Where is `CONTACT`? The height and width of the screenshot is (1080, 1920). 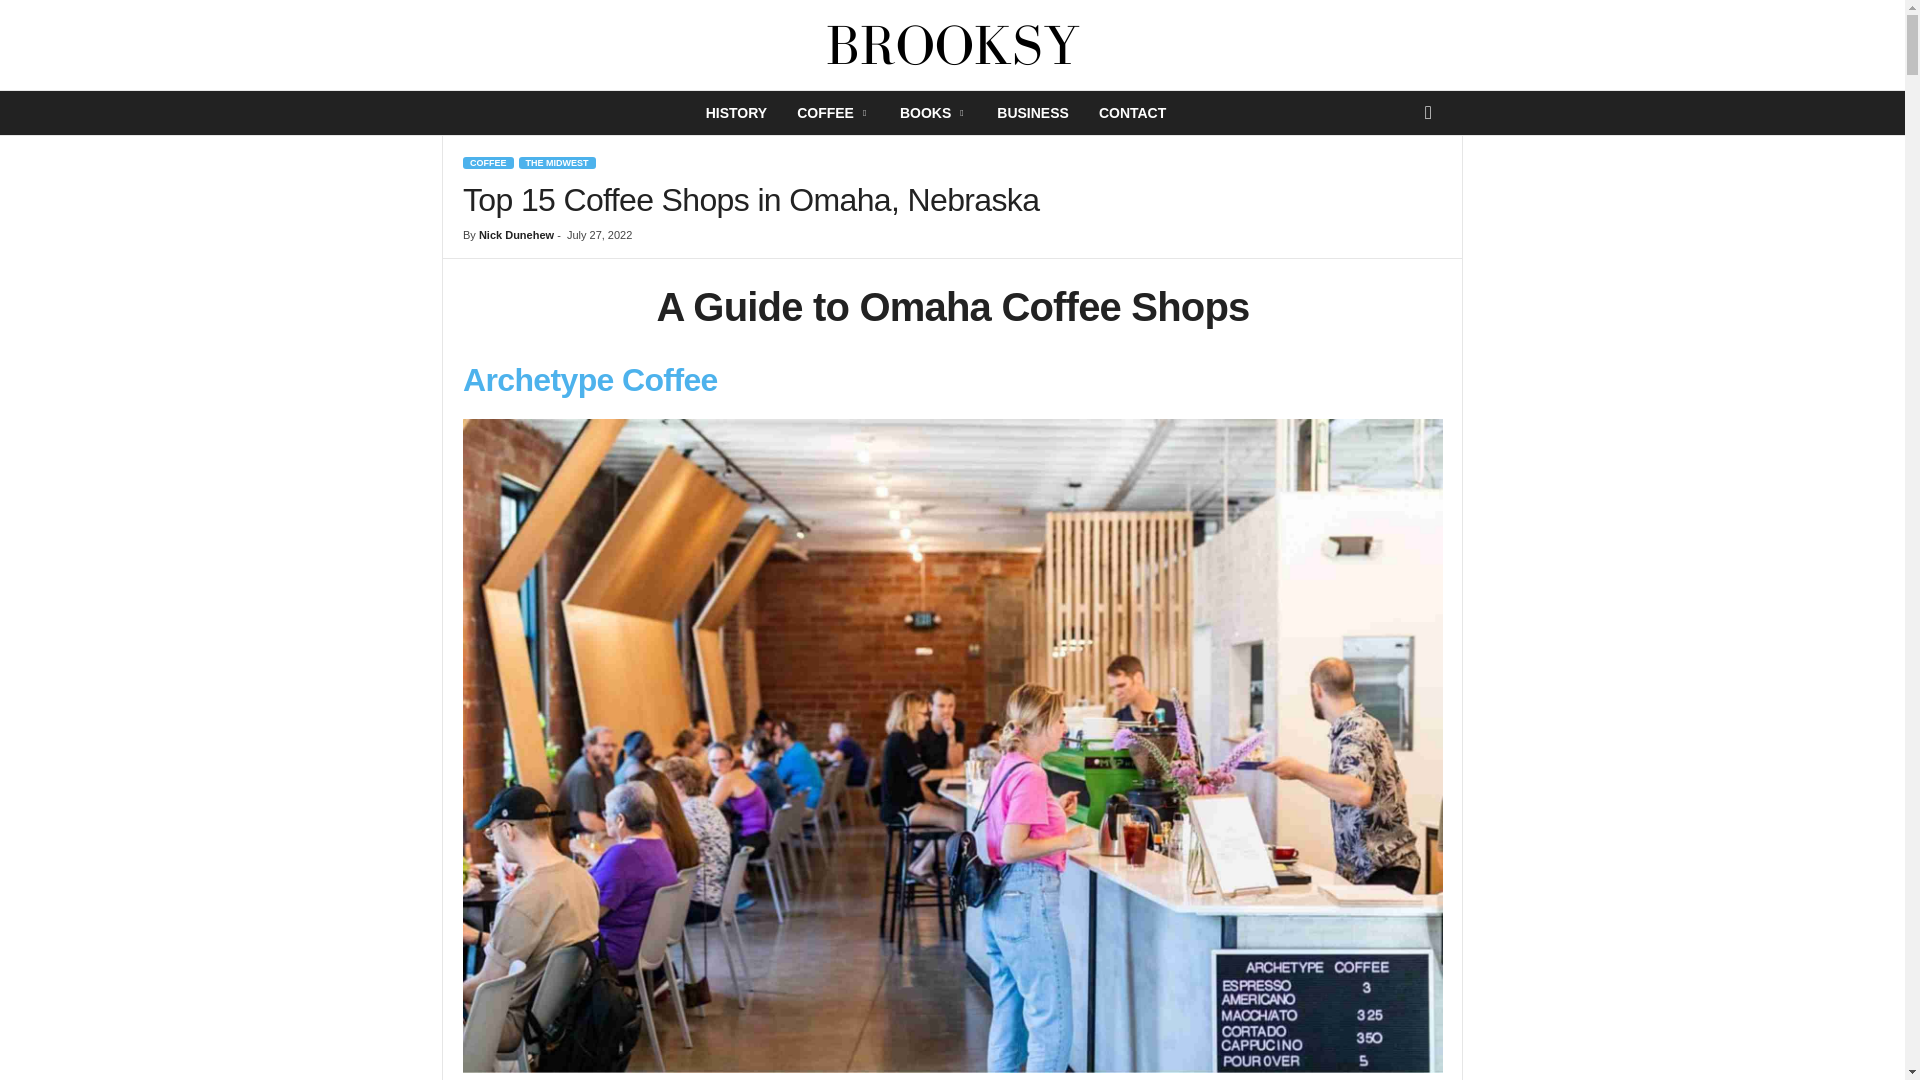
CONTACT is located at coordinates (1132, 112).